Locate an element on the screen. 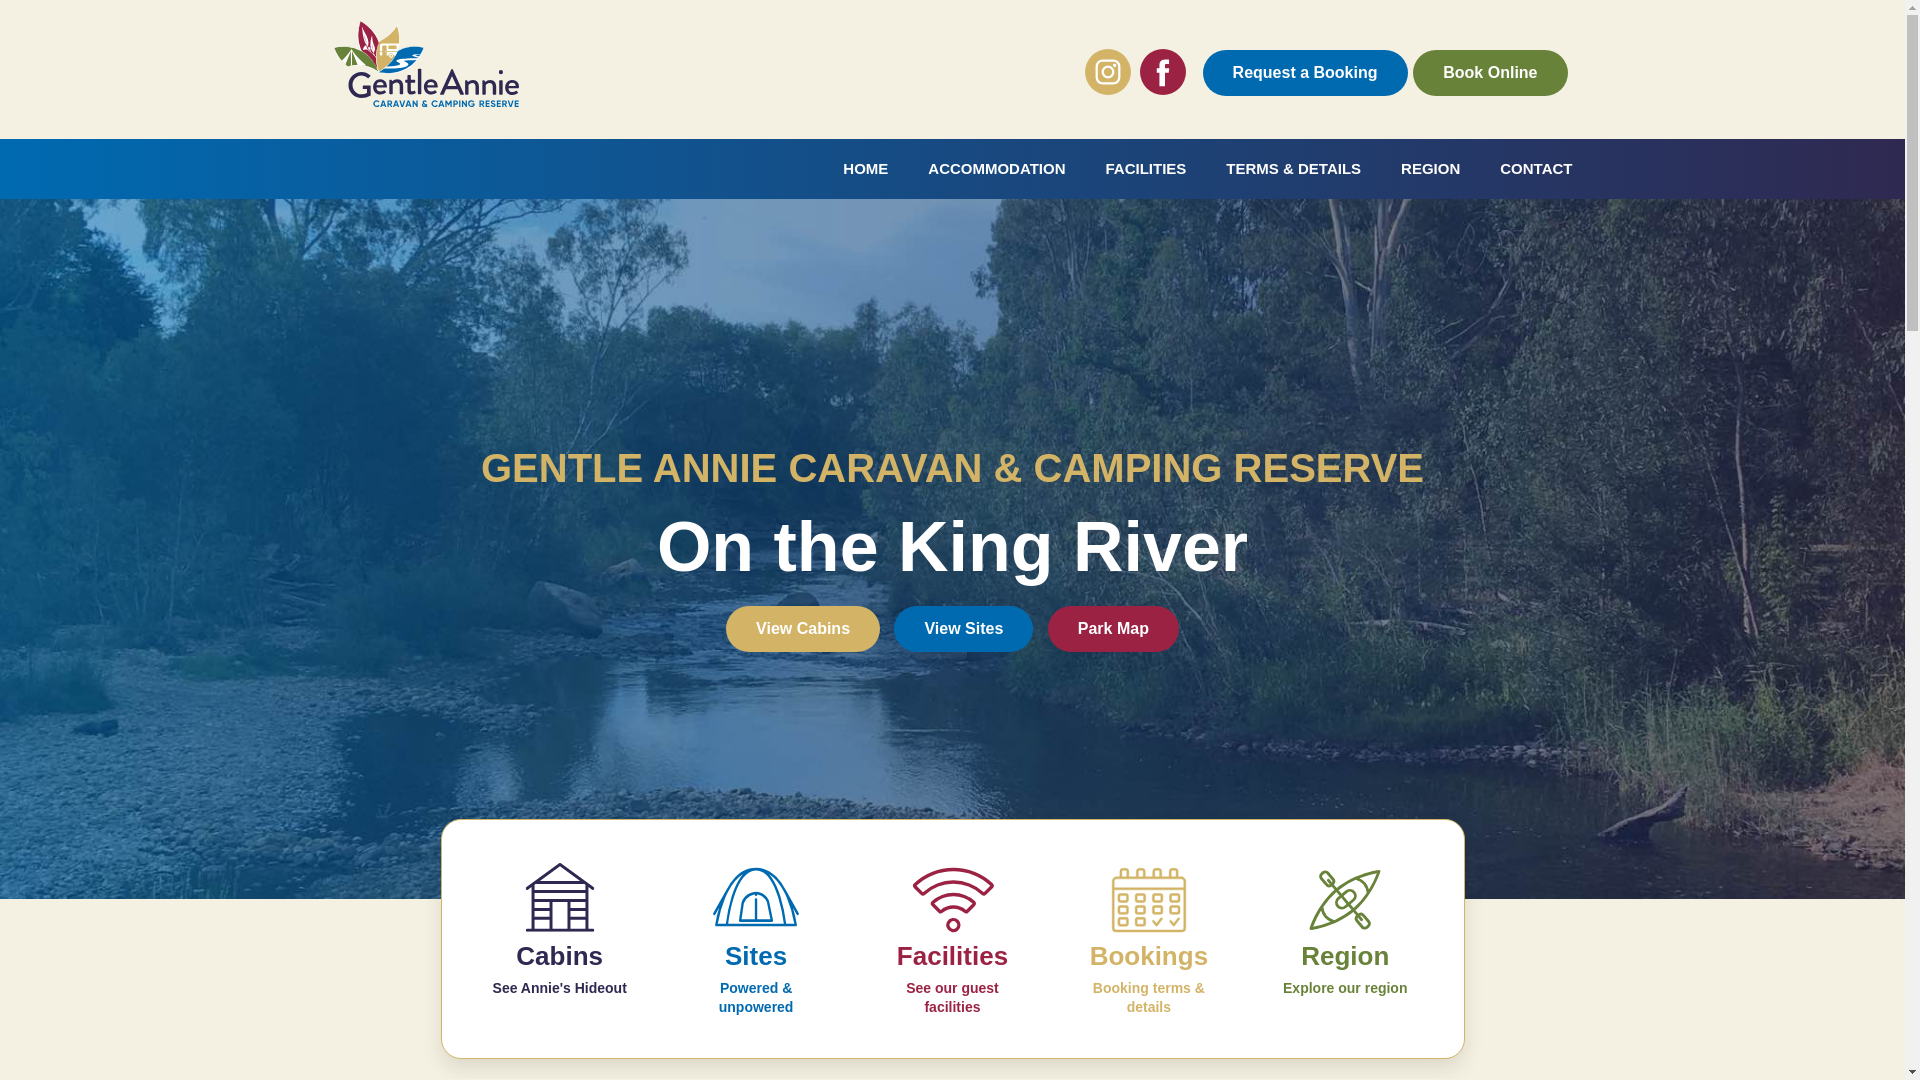 This screenshot has height=1080, width=1920. Cabins
See Annie's Hideout is located at coordinates (560, 929).